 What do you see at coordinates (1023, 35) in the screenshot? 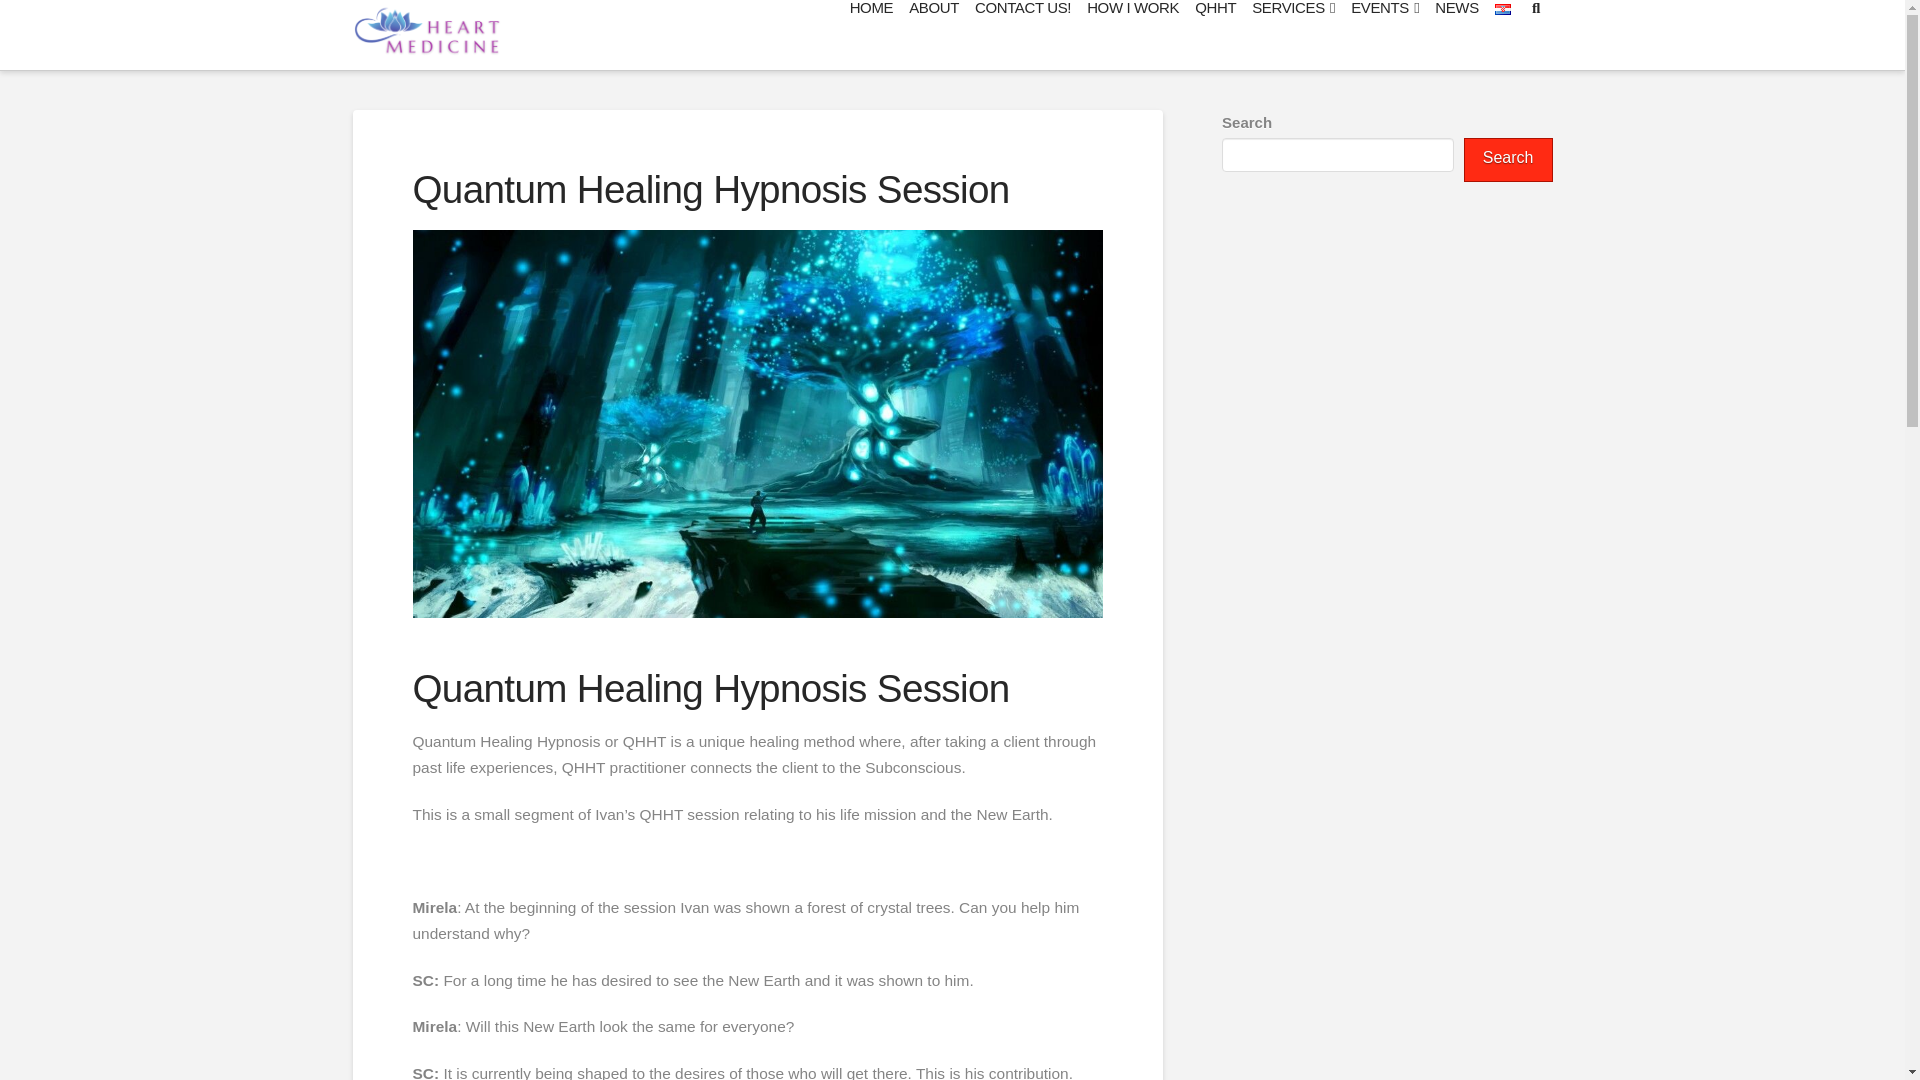
I see `CONTACT US!` at bounding box center [1023, 35].